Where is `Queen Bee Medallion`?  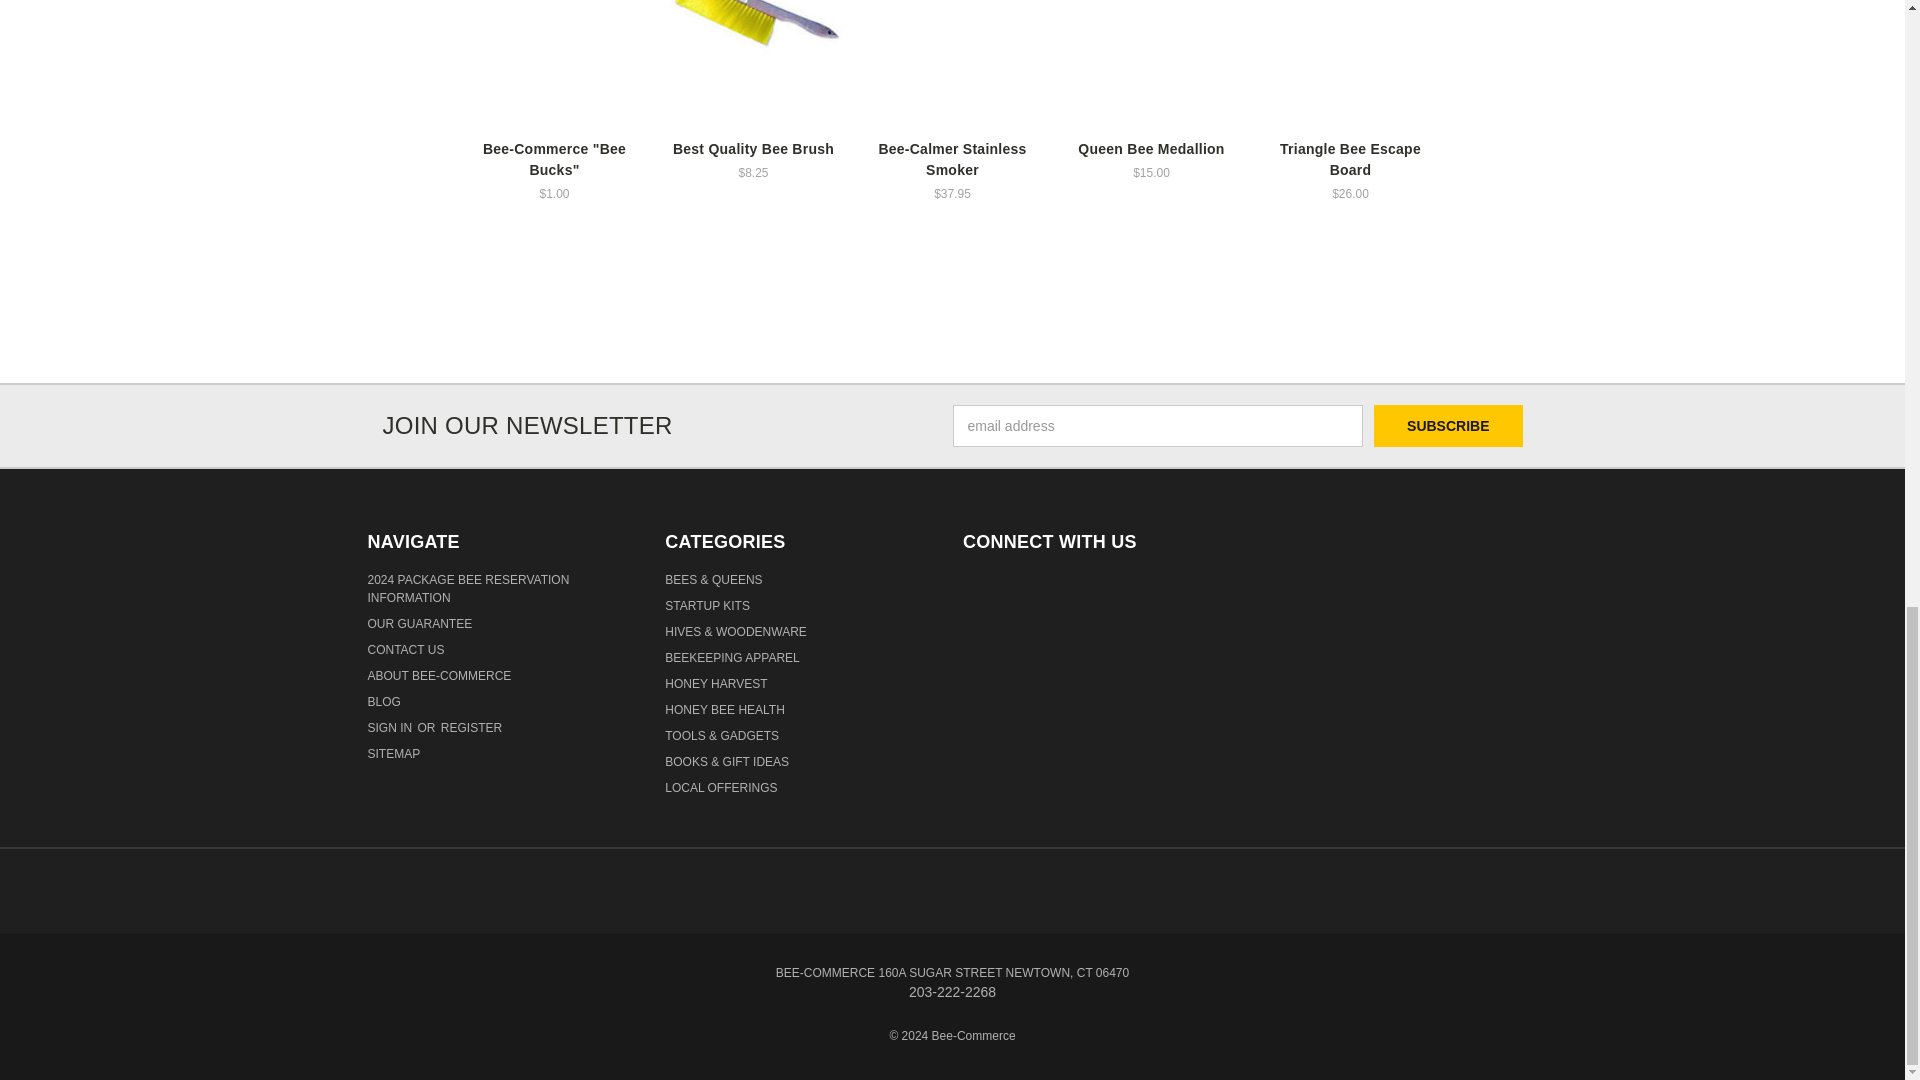
Queen Bee Medallion is located at coordinates (1150, 64).